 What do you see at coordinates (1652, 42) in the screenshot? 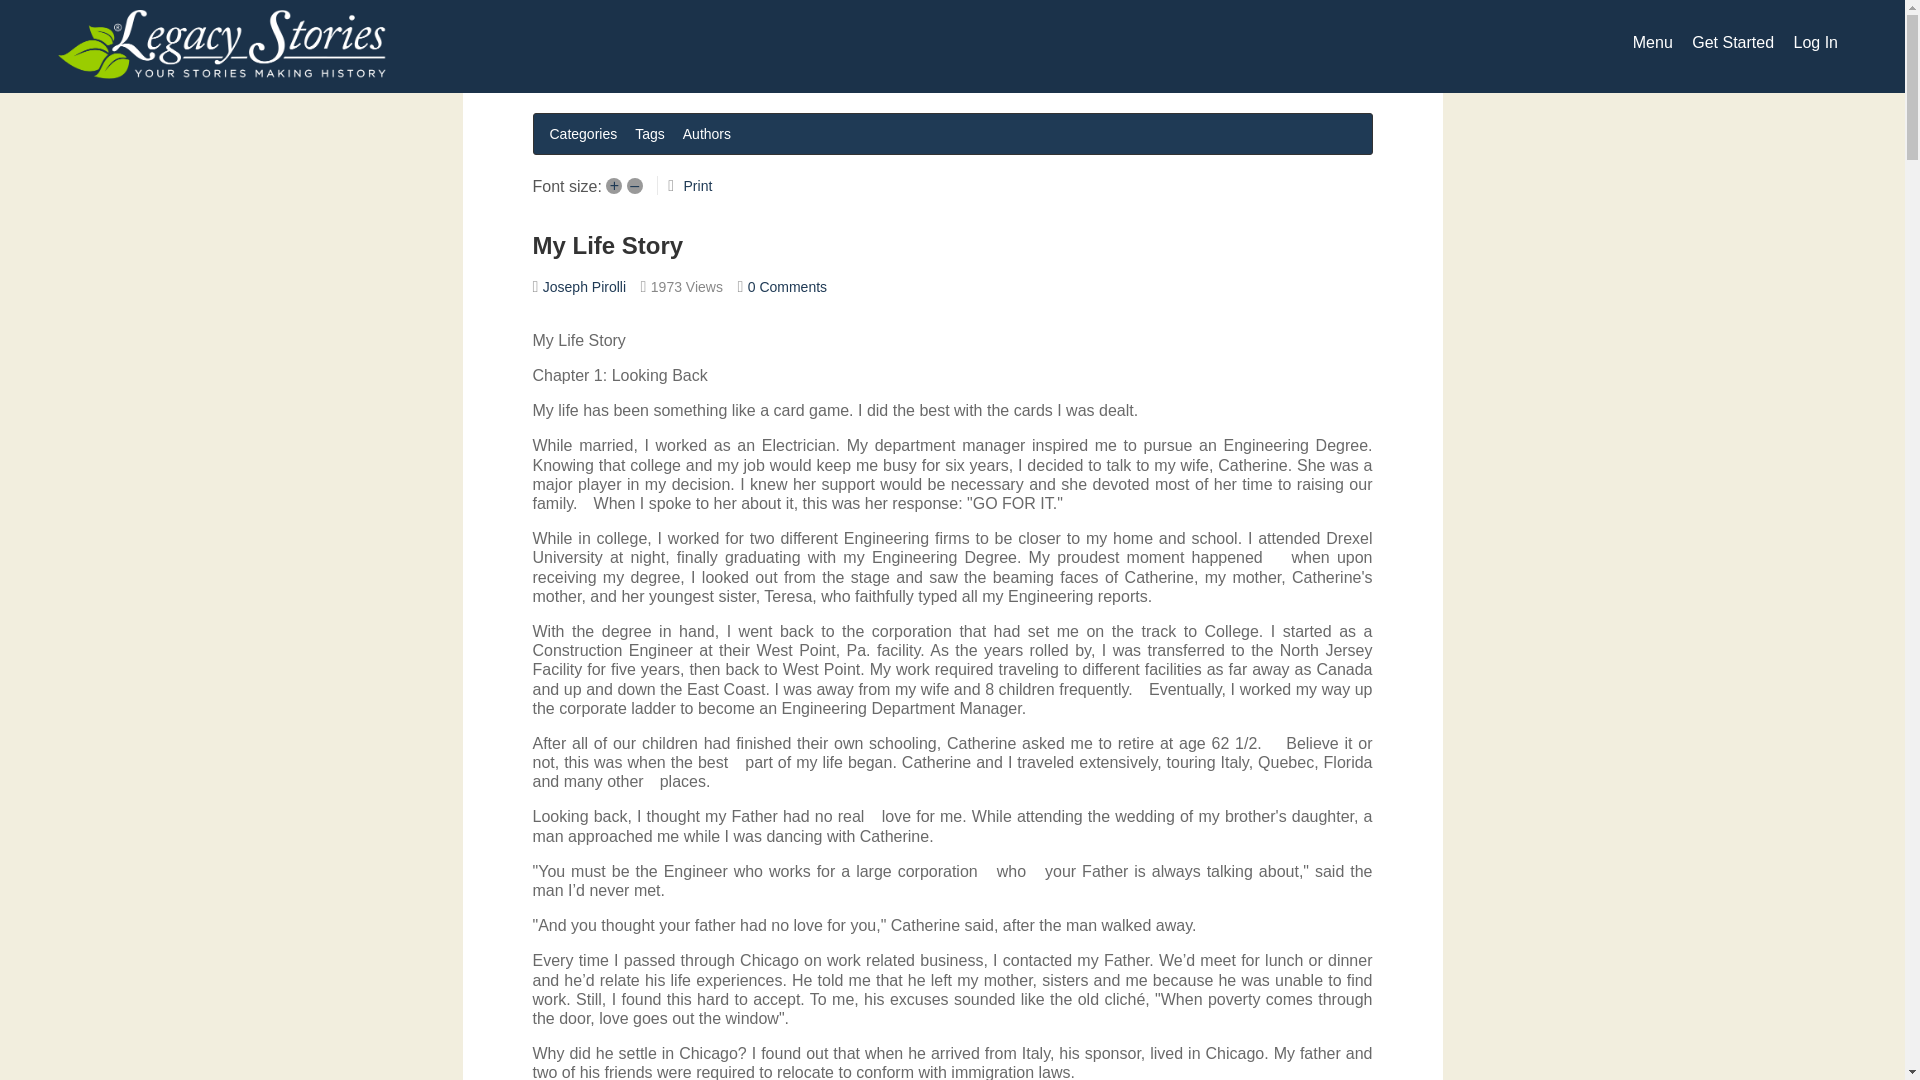
I see `Menu` at bounding box center [1652, 42].